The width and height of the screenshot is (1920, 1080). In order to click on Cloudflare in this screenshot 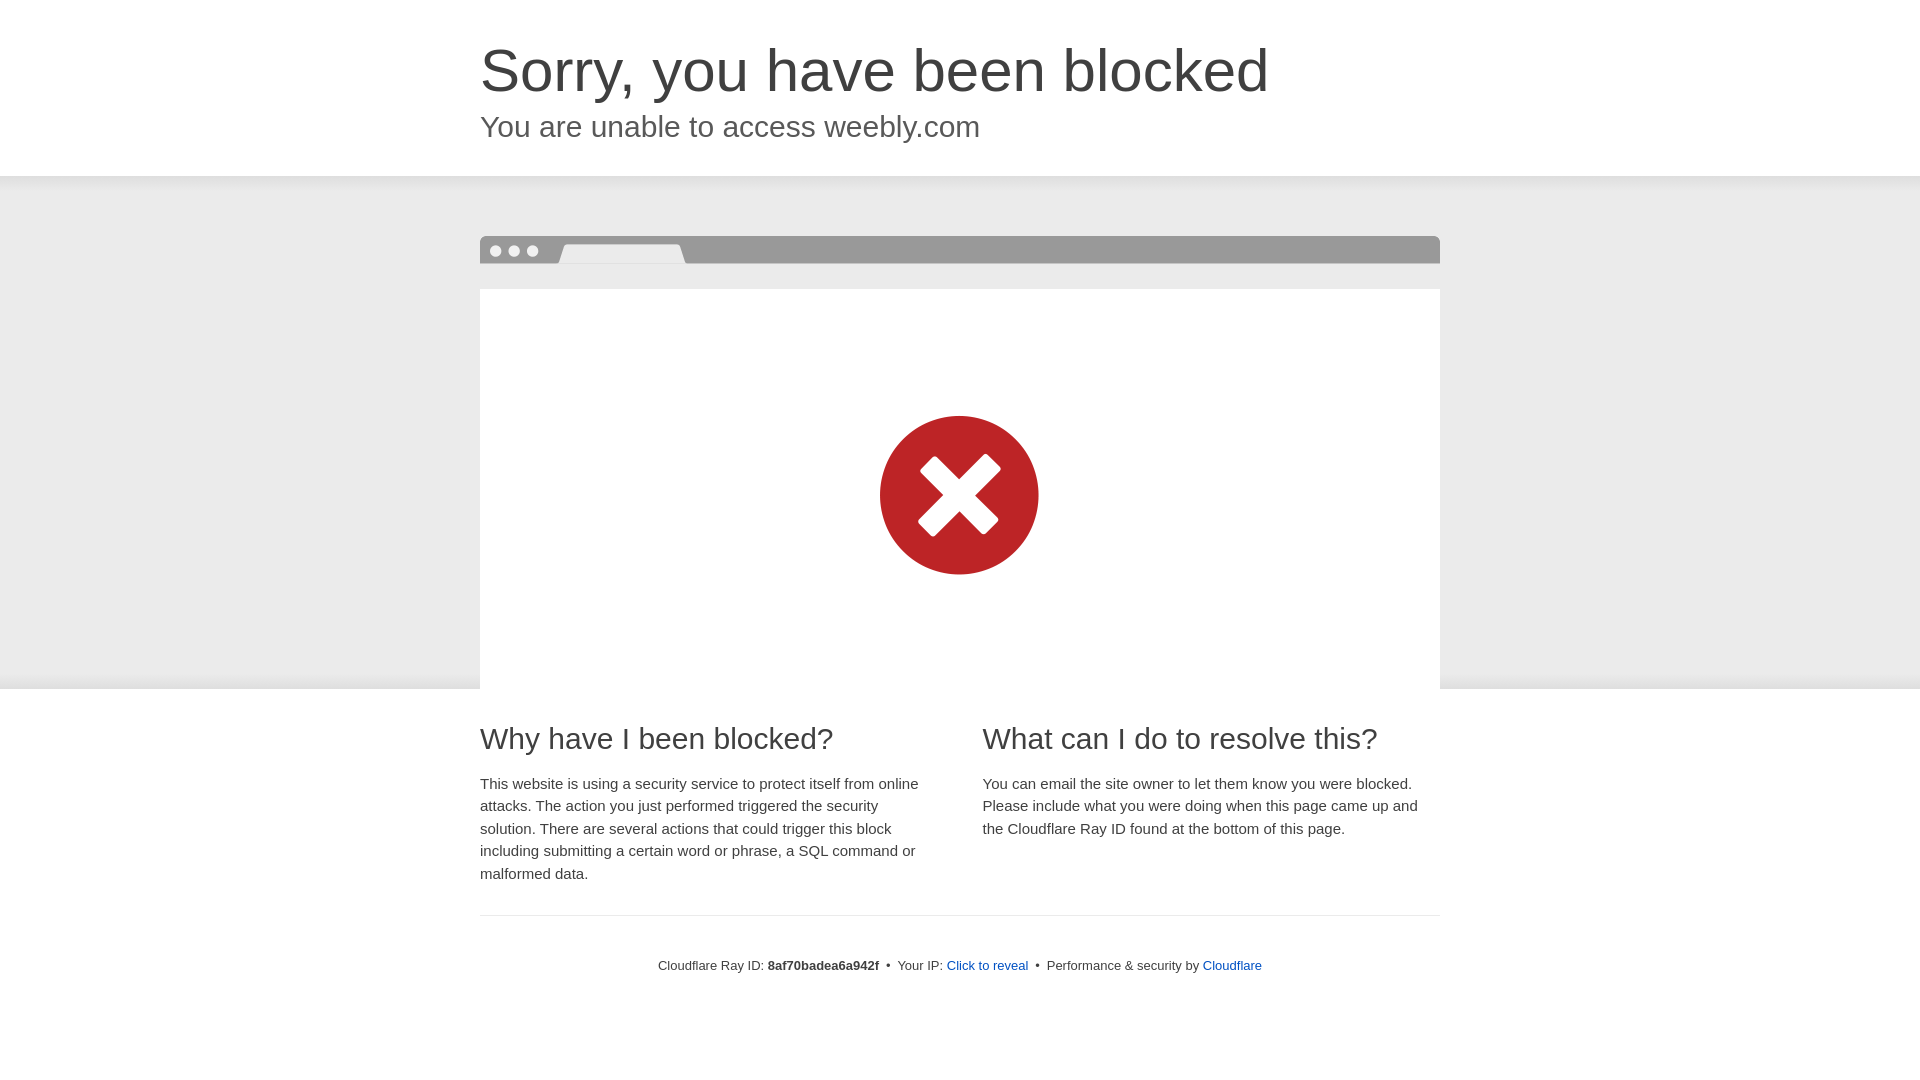, I will do `click(1232, 965)`.